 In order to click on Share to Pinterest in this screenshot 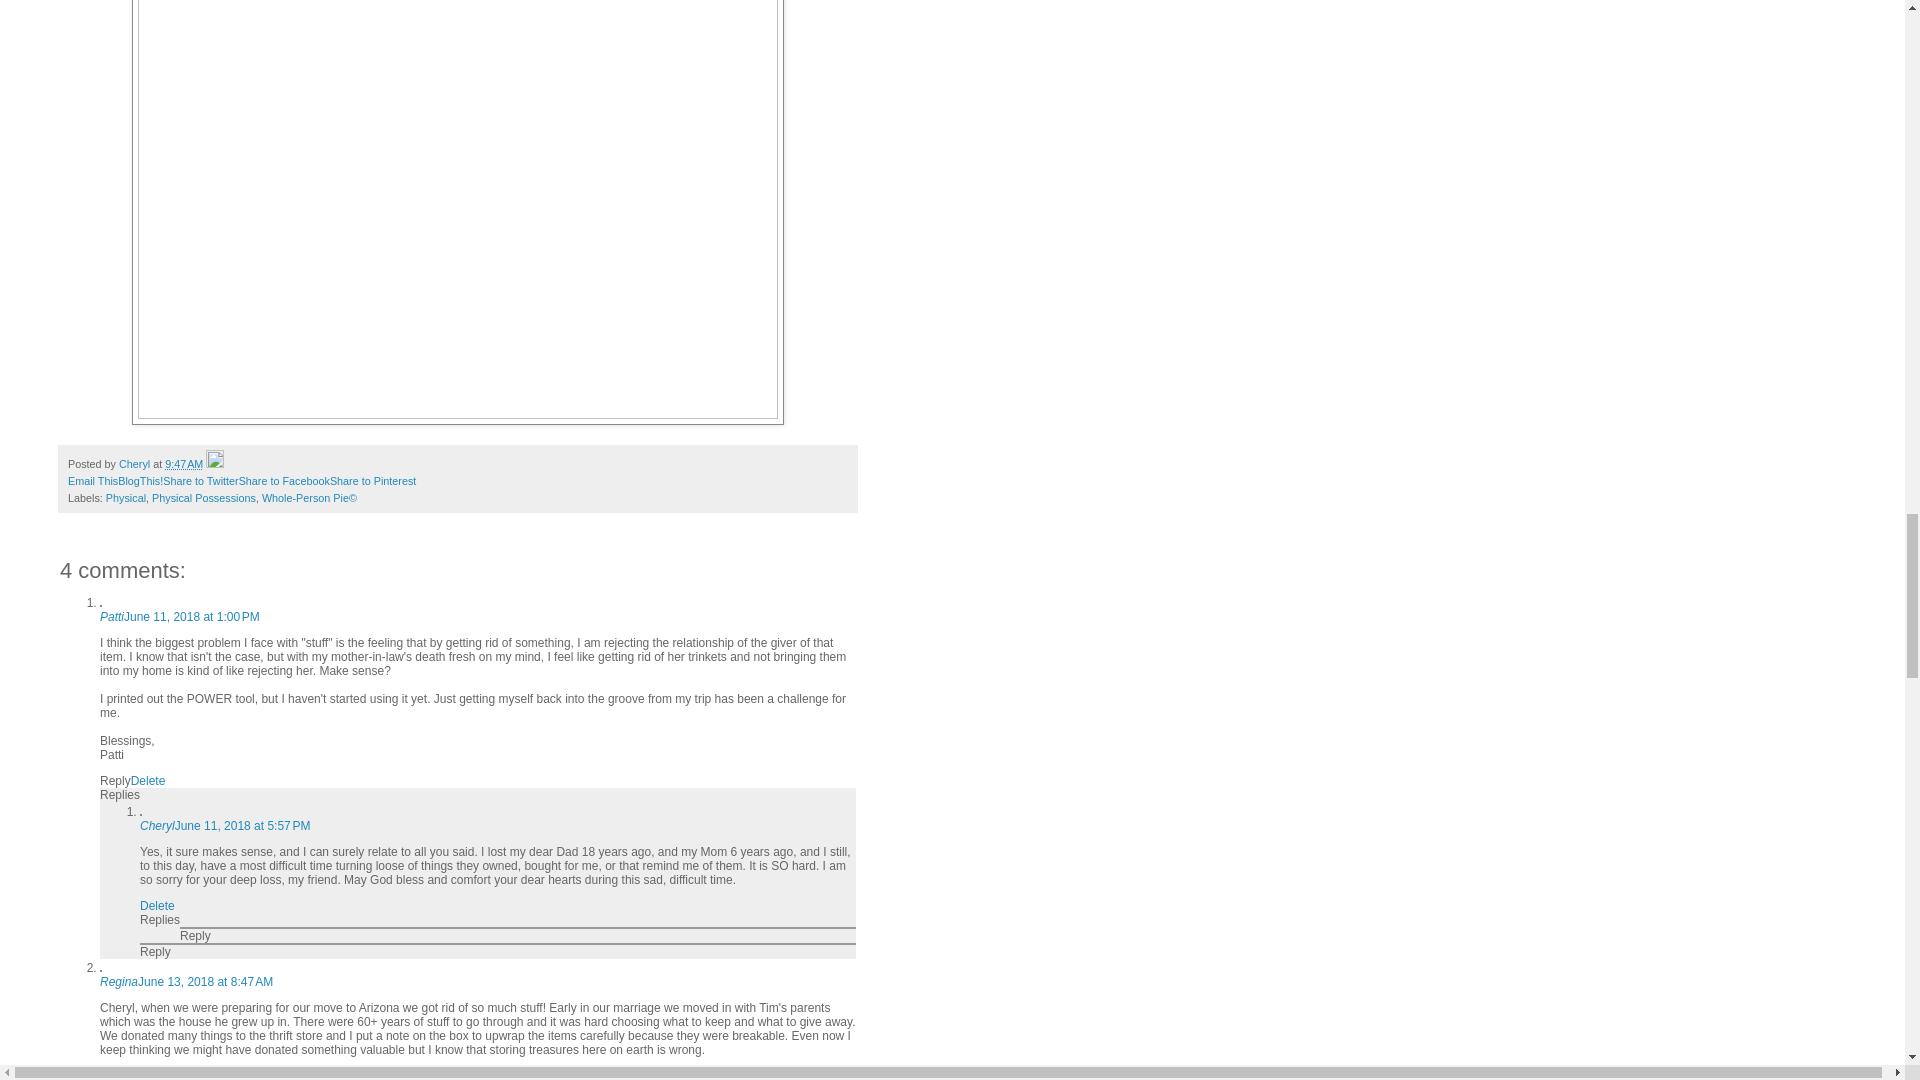, I will do `click(373, 481)`.